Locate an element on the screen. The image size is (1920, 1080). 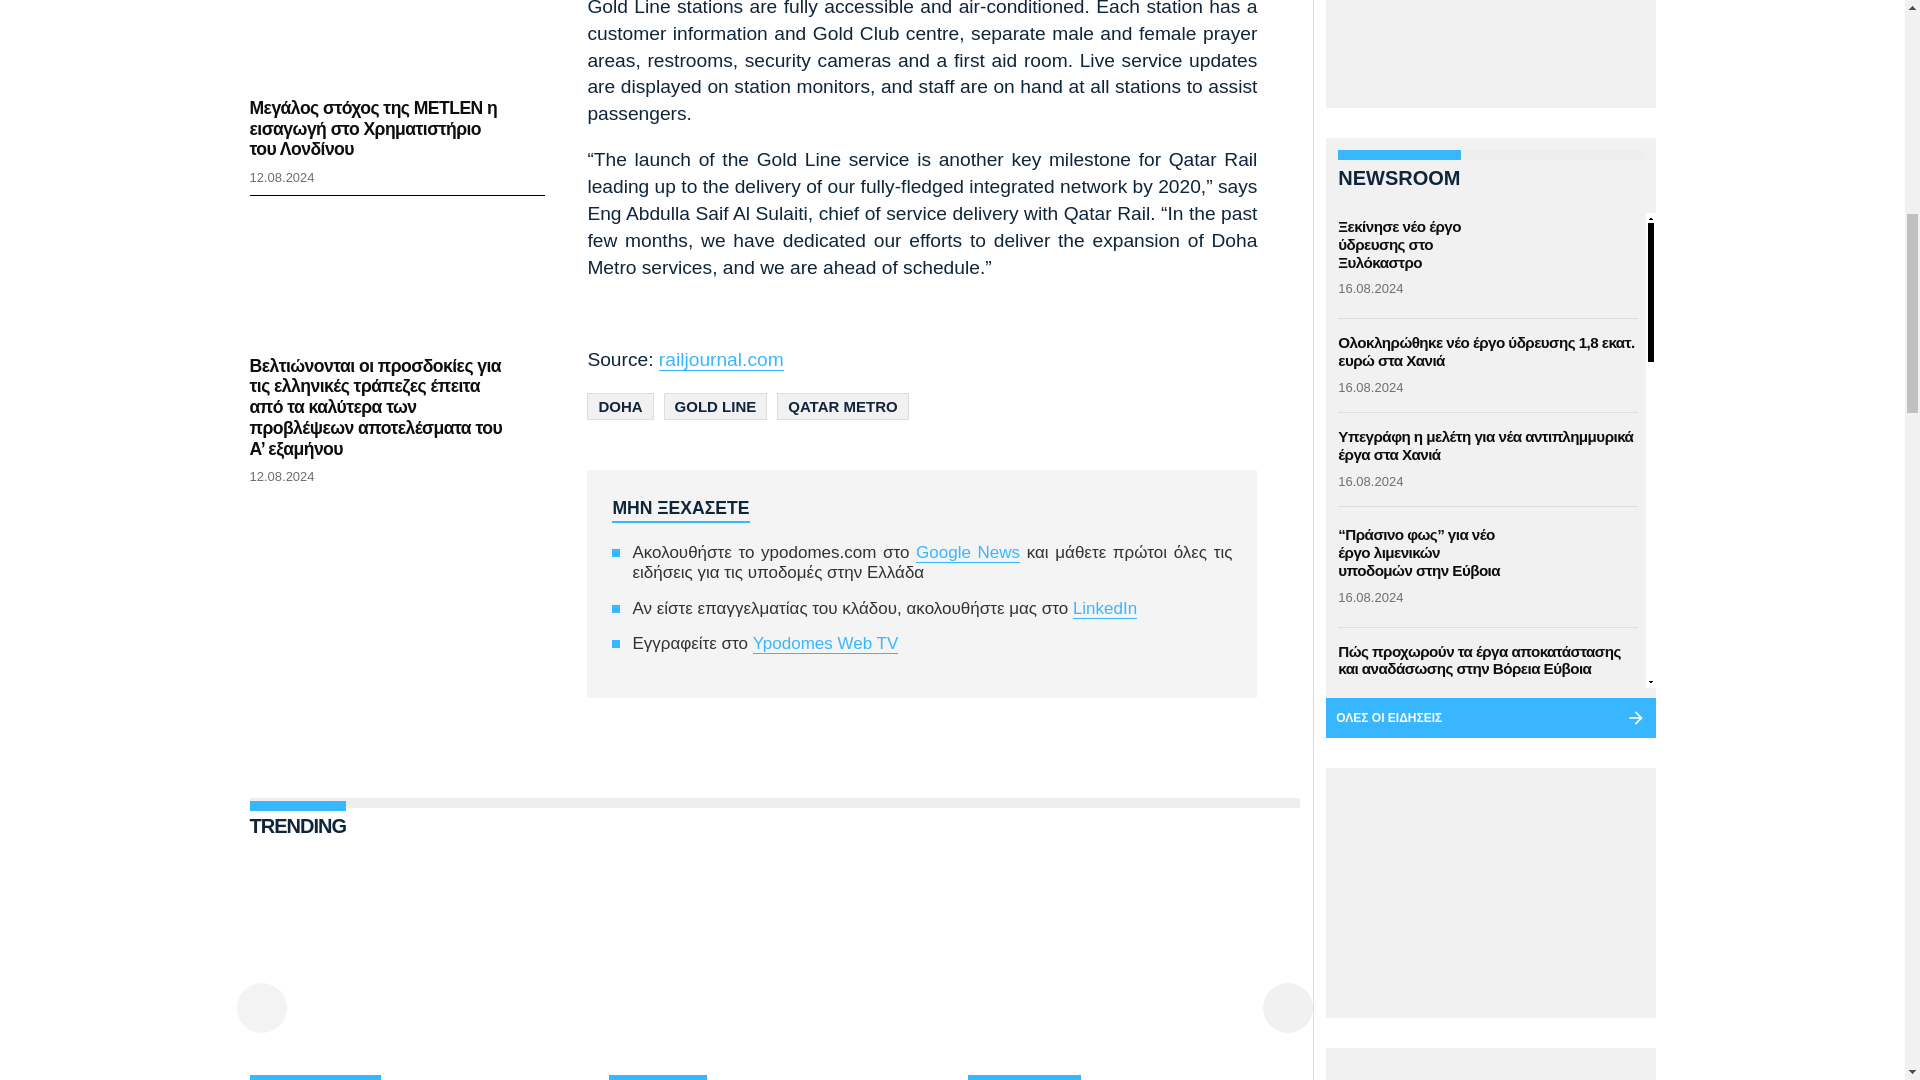
QATAR METRO is located at coordinates (842, 406).